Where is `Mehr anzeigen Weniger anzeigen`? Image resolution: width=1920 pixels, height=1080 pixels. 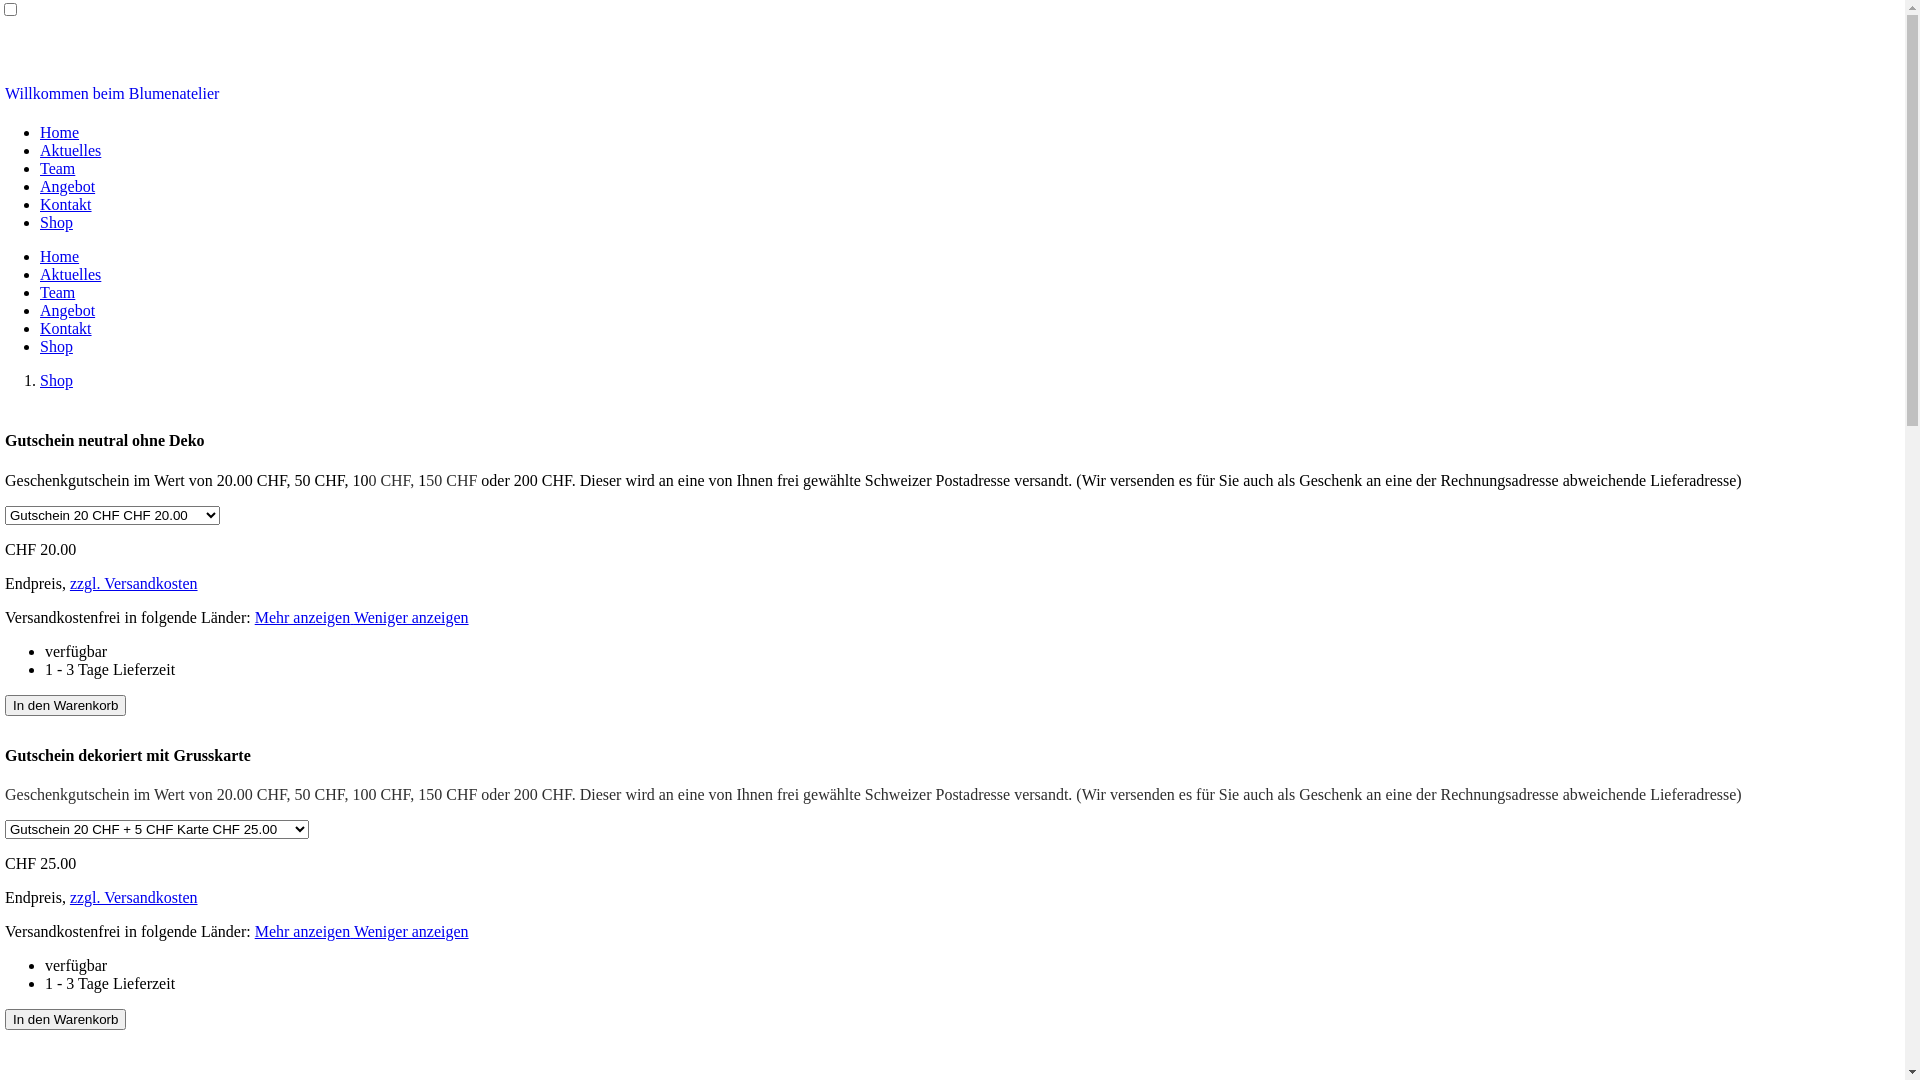
Mehr anzeigen Weniger anzeigen is located at coordinates (362, 932).